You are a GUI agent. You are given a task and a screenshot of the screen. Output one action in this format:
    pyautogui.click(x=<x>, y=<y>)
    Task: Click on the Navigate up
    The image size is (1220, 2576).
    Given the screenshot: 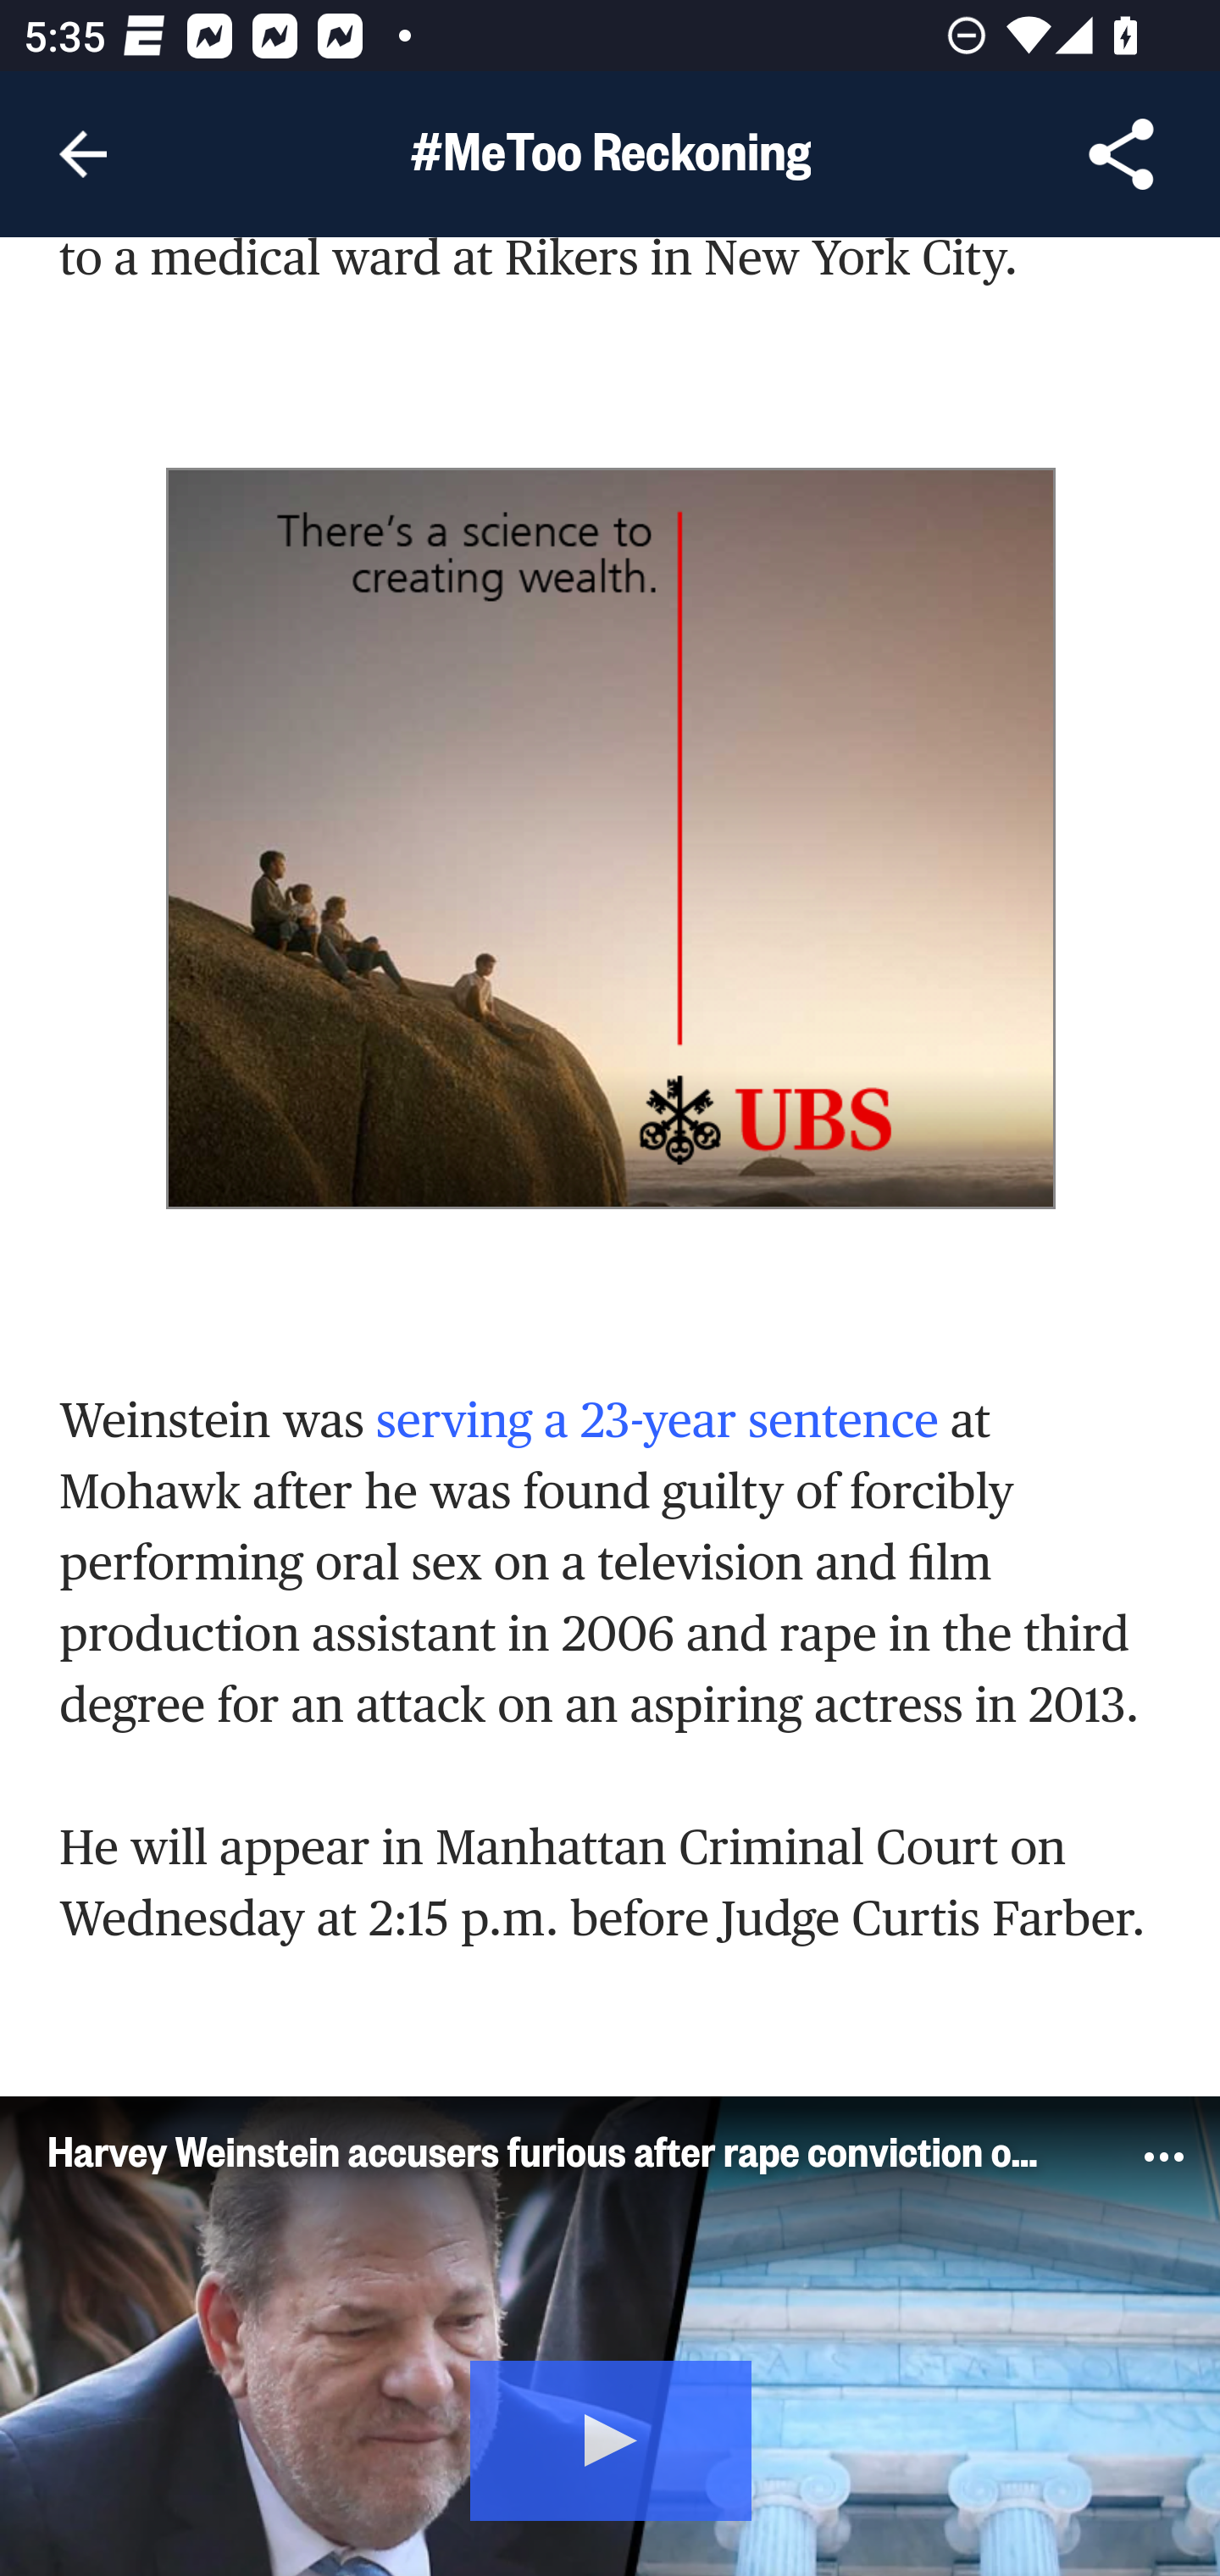 What is the action you would take?
    pyautogui.click(x=83, y=154)
    